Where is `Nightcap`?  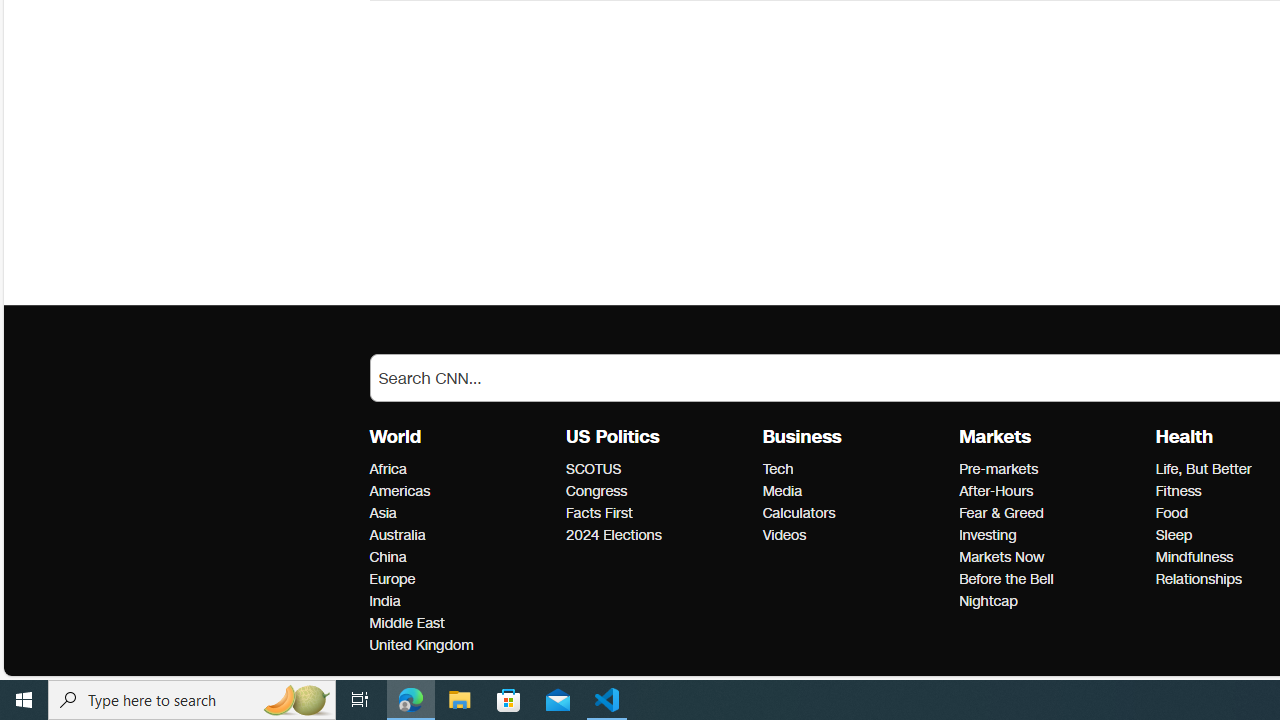
Nightcap is located at coordinates (1051, 602).